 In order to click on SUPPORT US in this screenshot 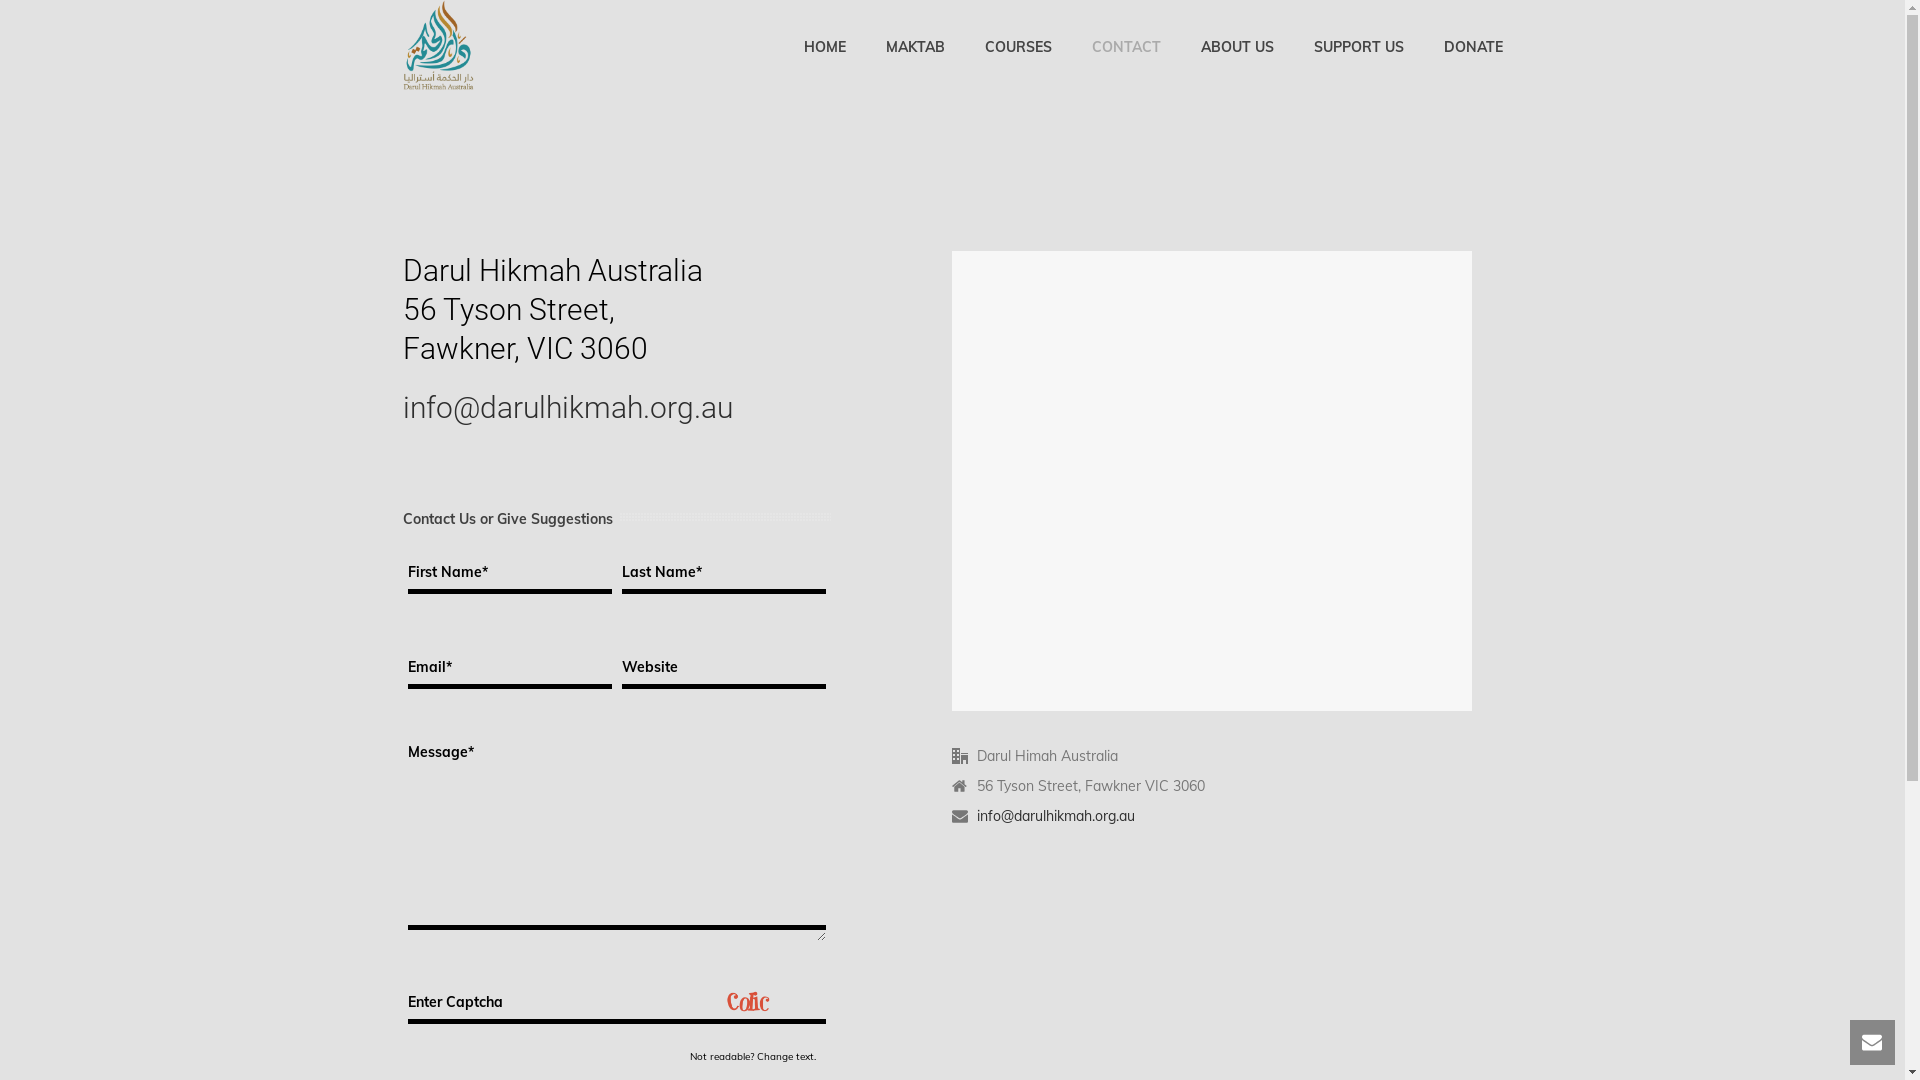, I will do `click(1359, 45)`.